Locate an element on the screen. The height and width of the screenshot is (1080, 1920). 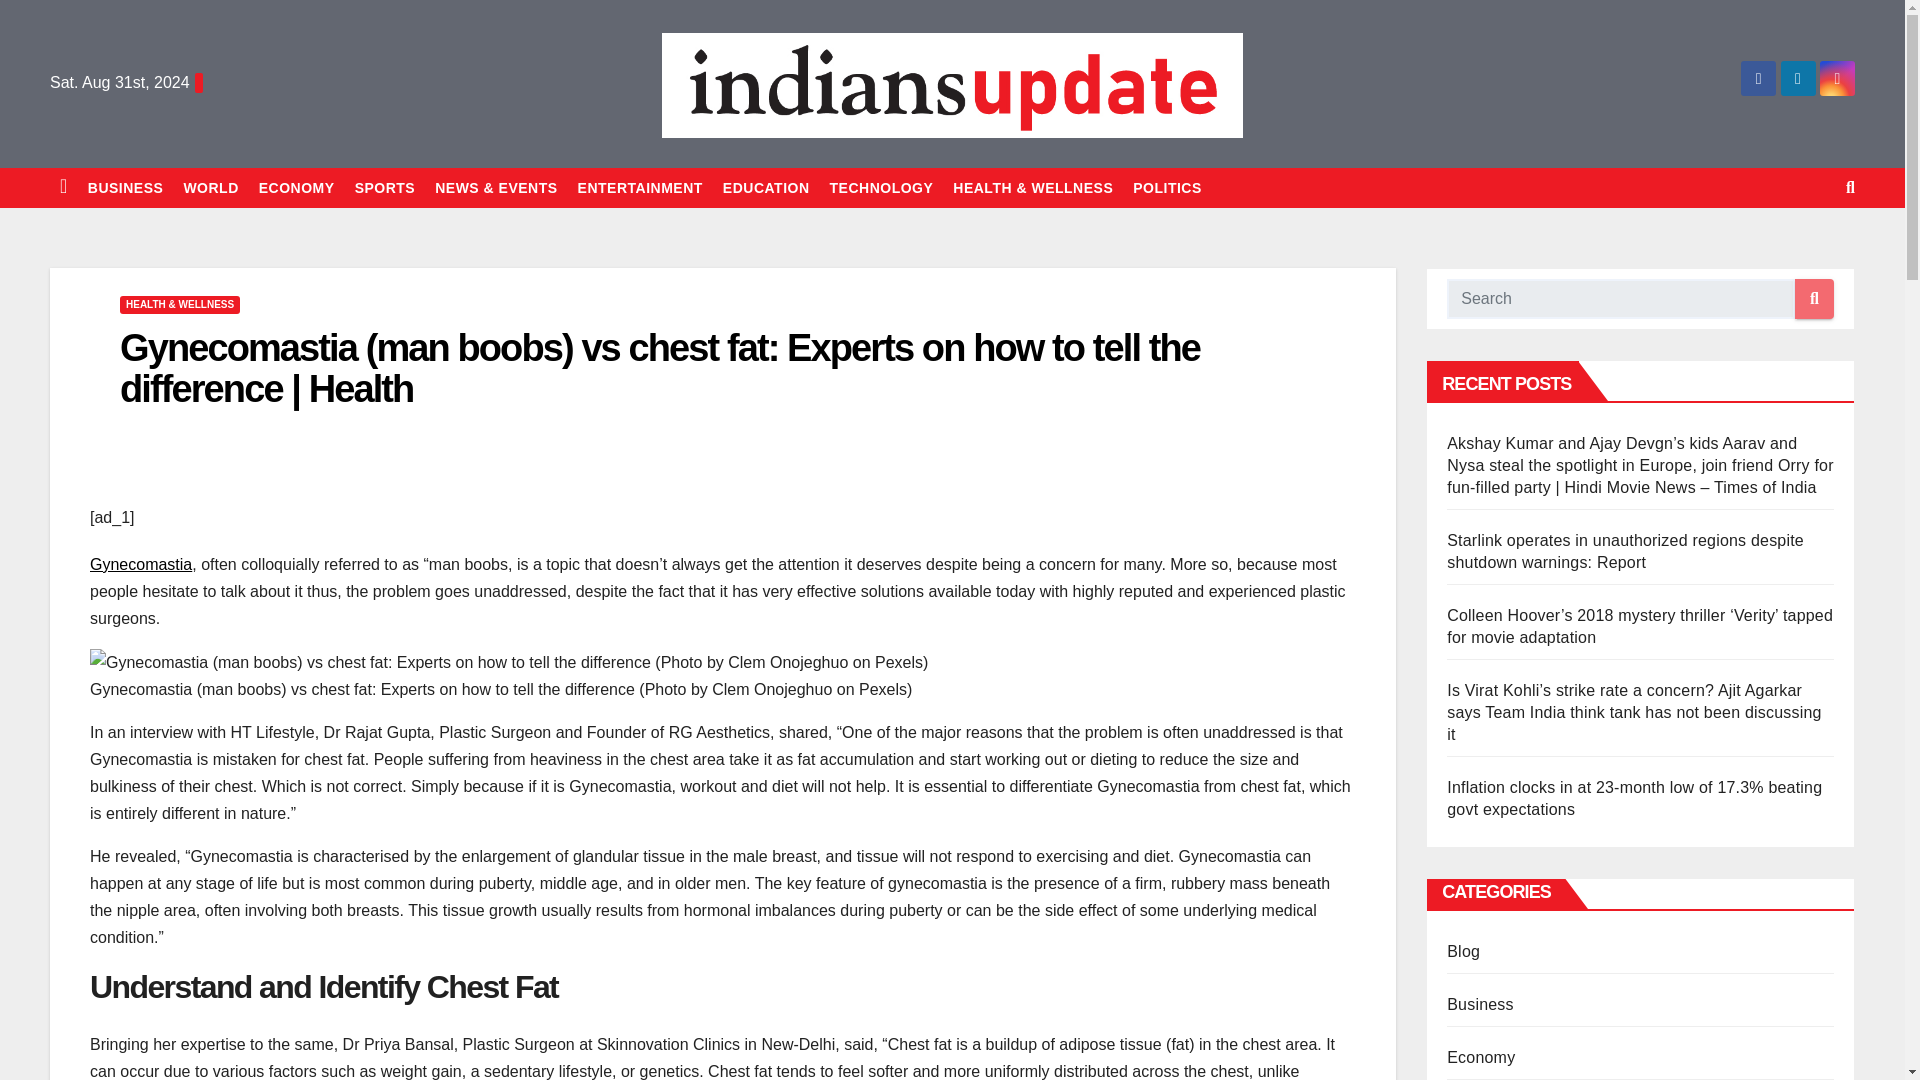
BUSINESS is located at coordinates (126, 188).